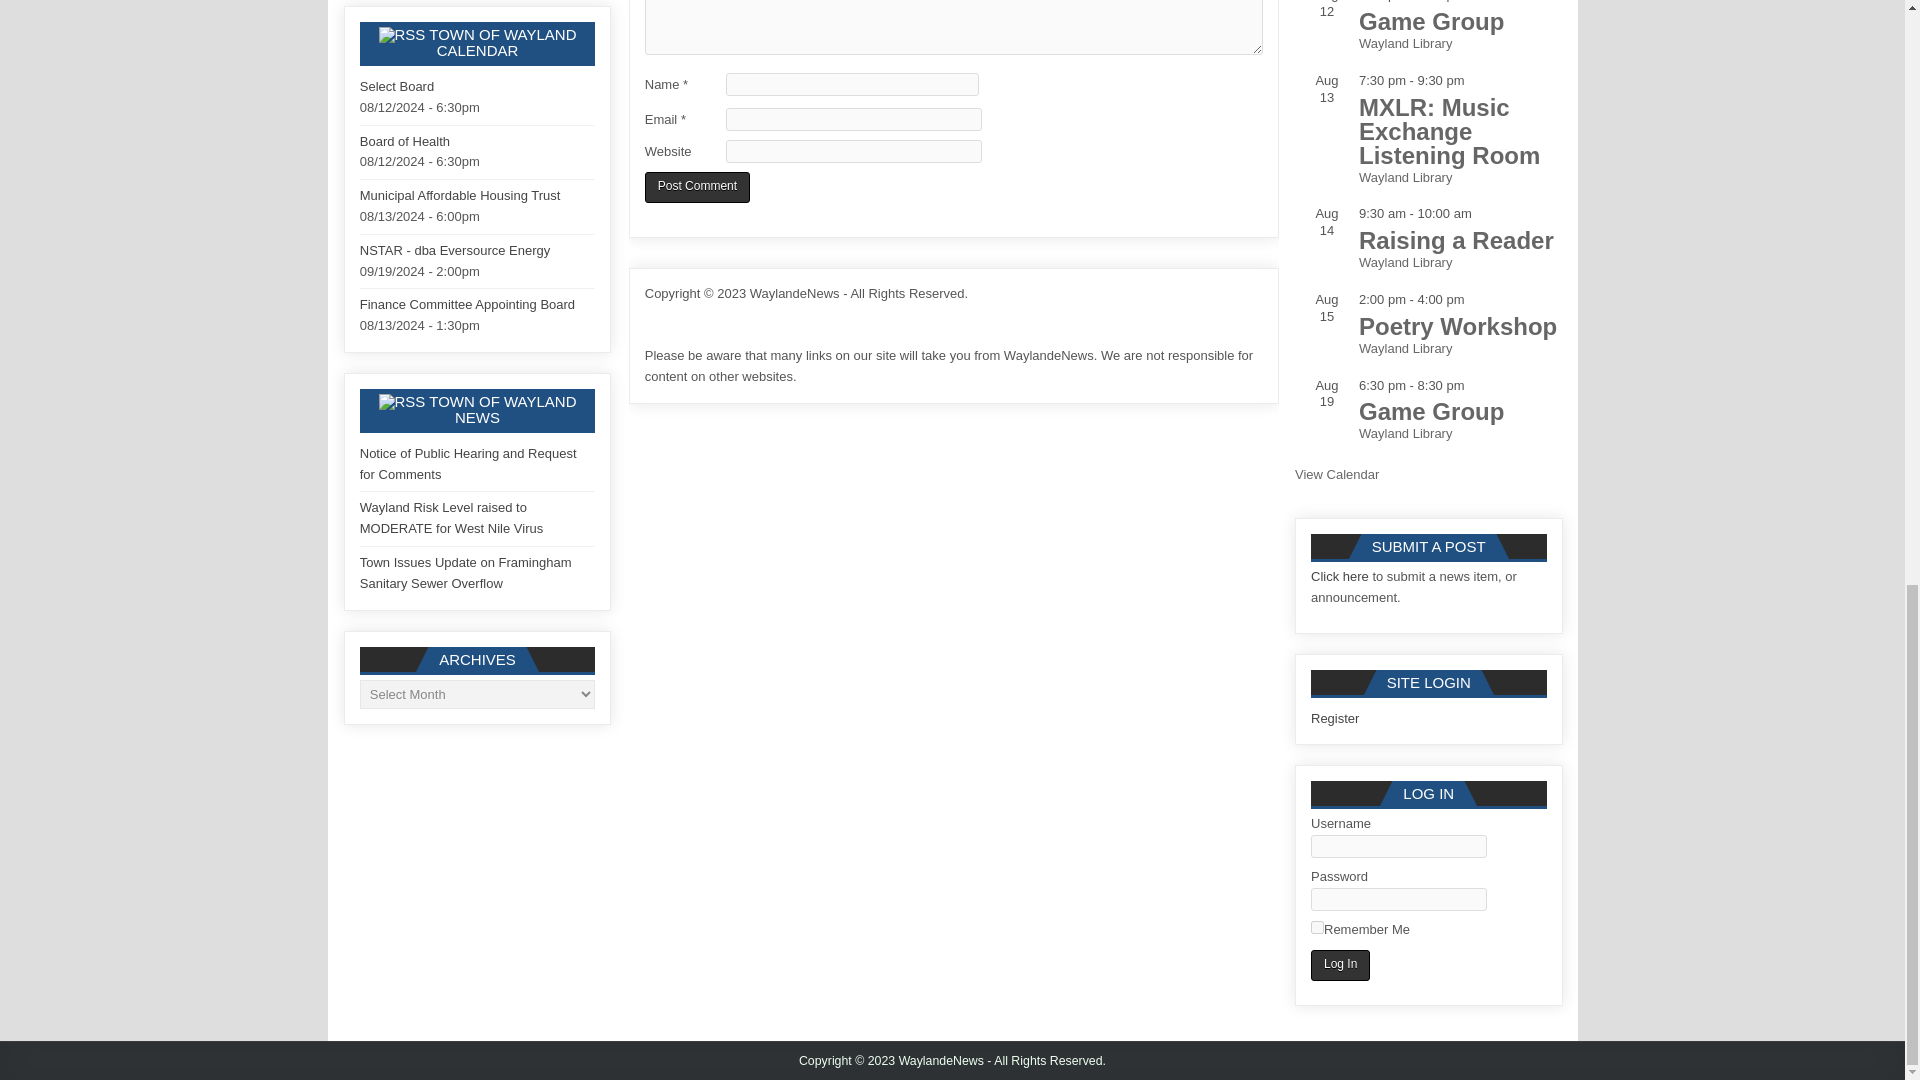 The height and width of the screenshot is (1080, 1920). Describe the element at coordinates (1318, 928) in the screenshot. I see `forever` at that location.